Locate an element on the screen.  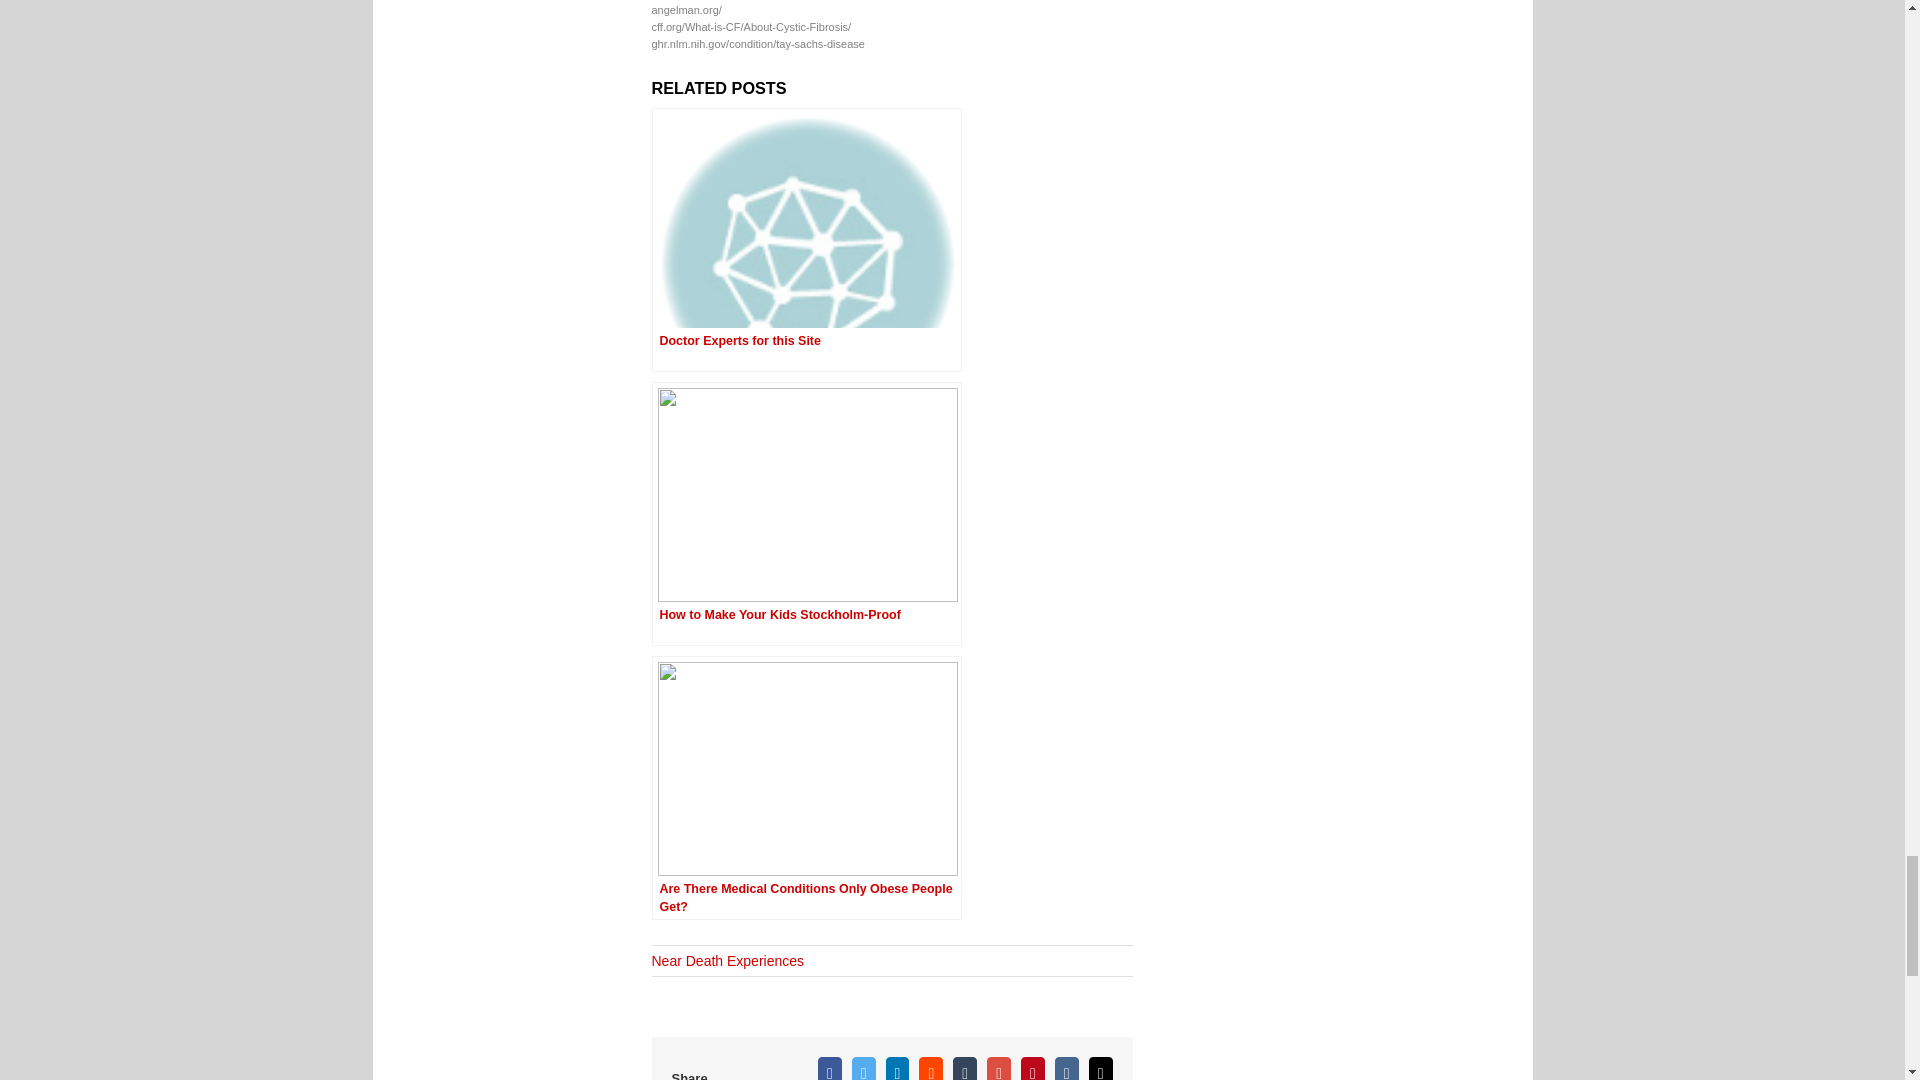
Reddit is located at coordinates (930, 1068).